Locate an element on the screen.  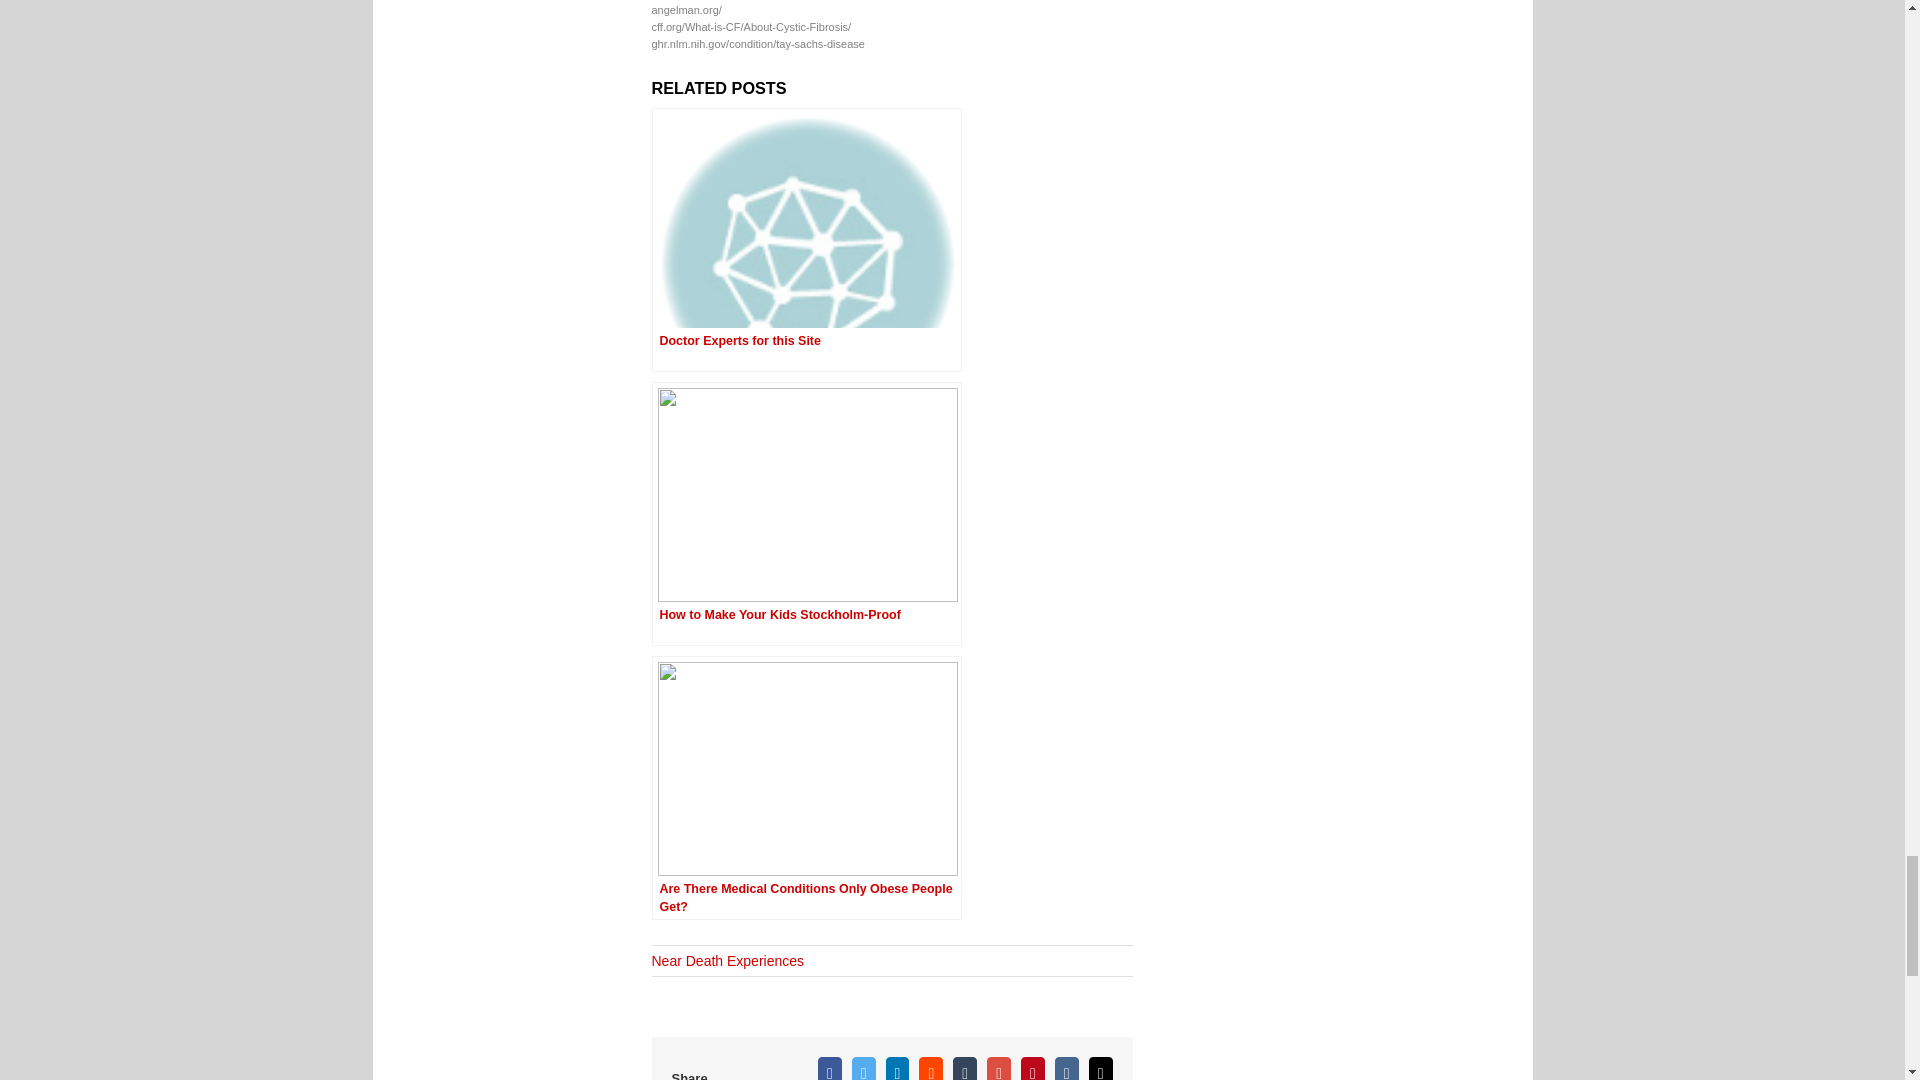
Reddit is located at coordinates (930, 1068).